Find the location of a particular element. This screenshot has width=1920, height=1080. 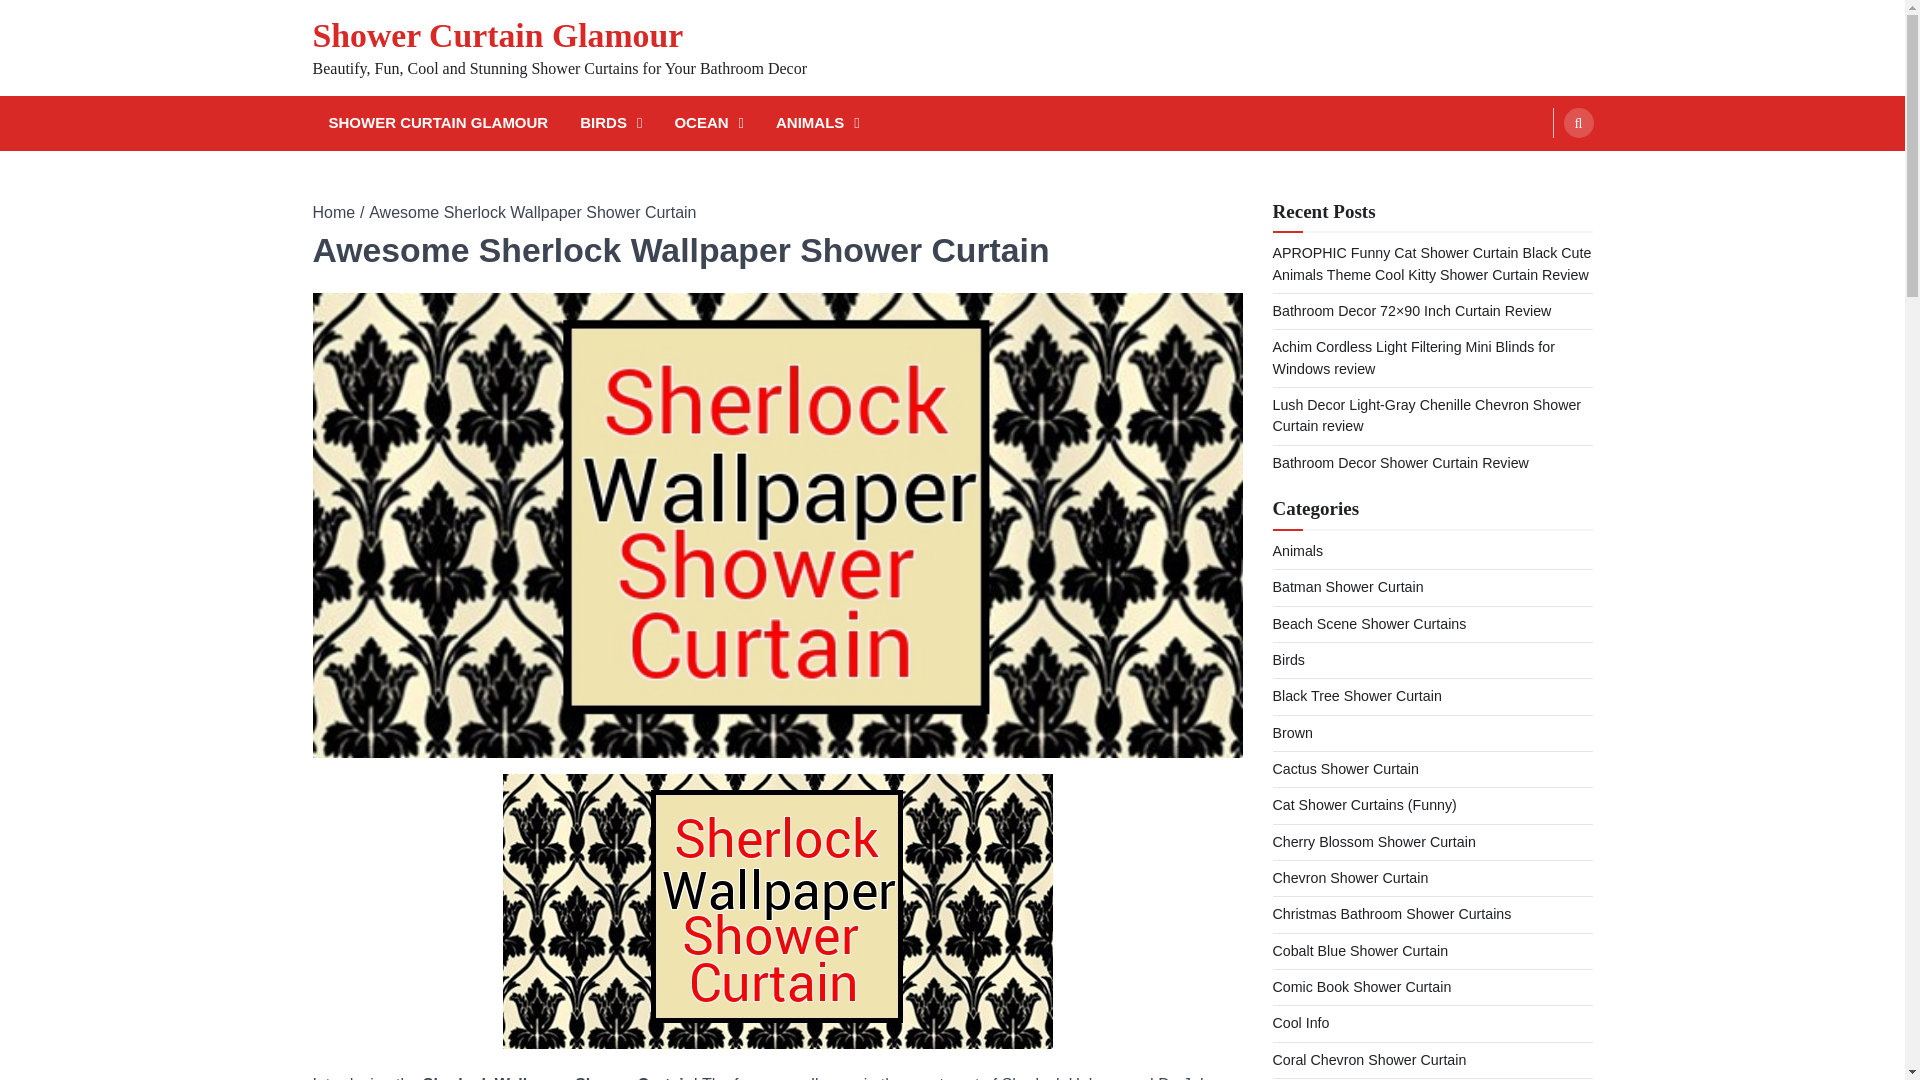

Home is located at coordinates (333, 212).